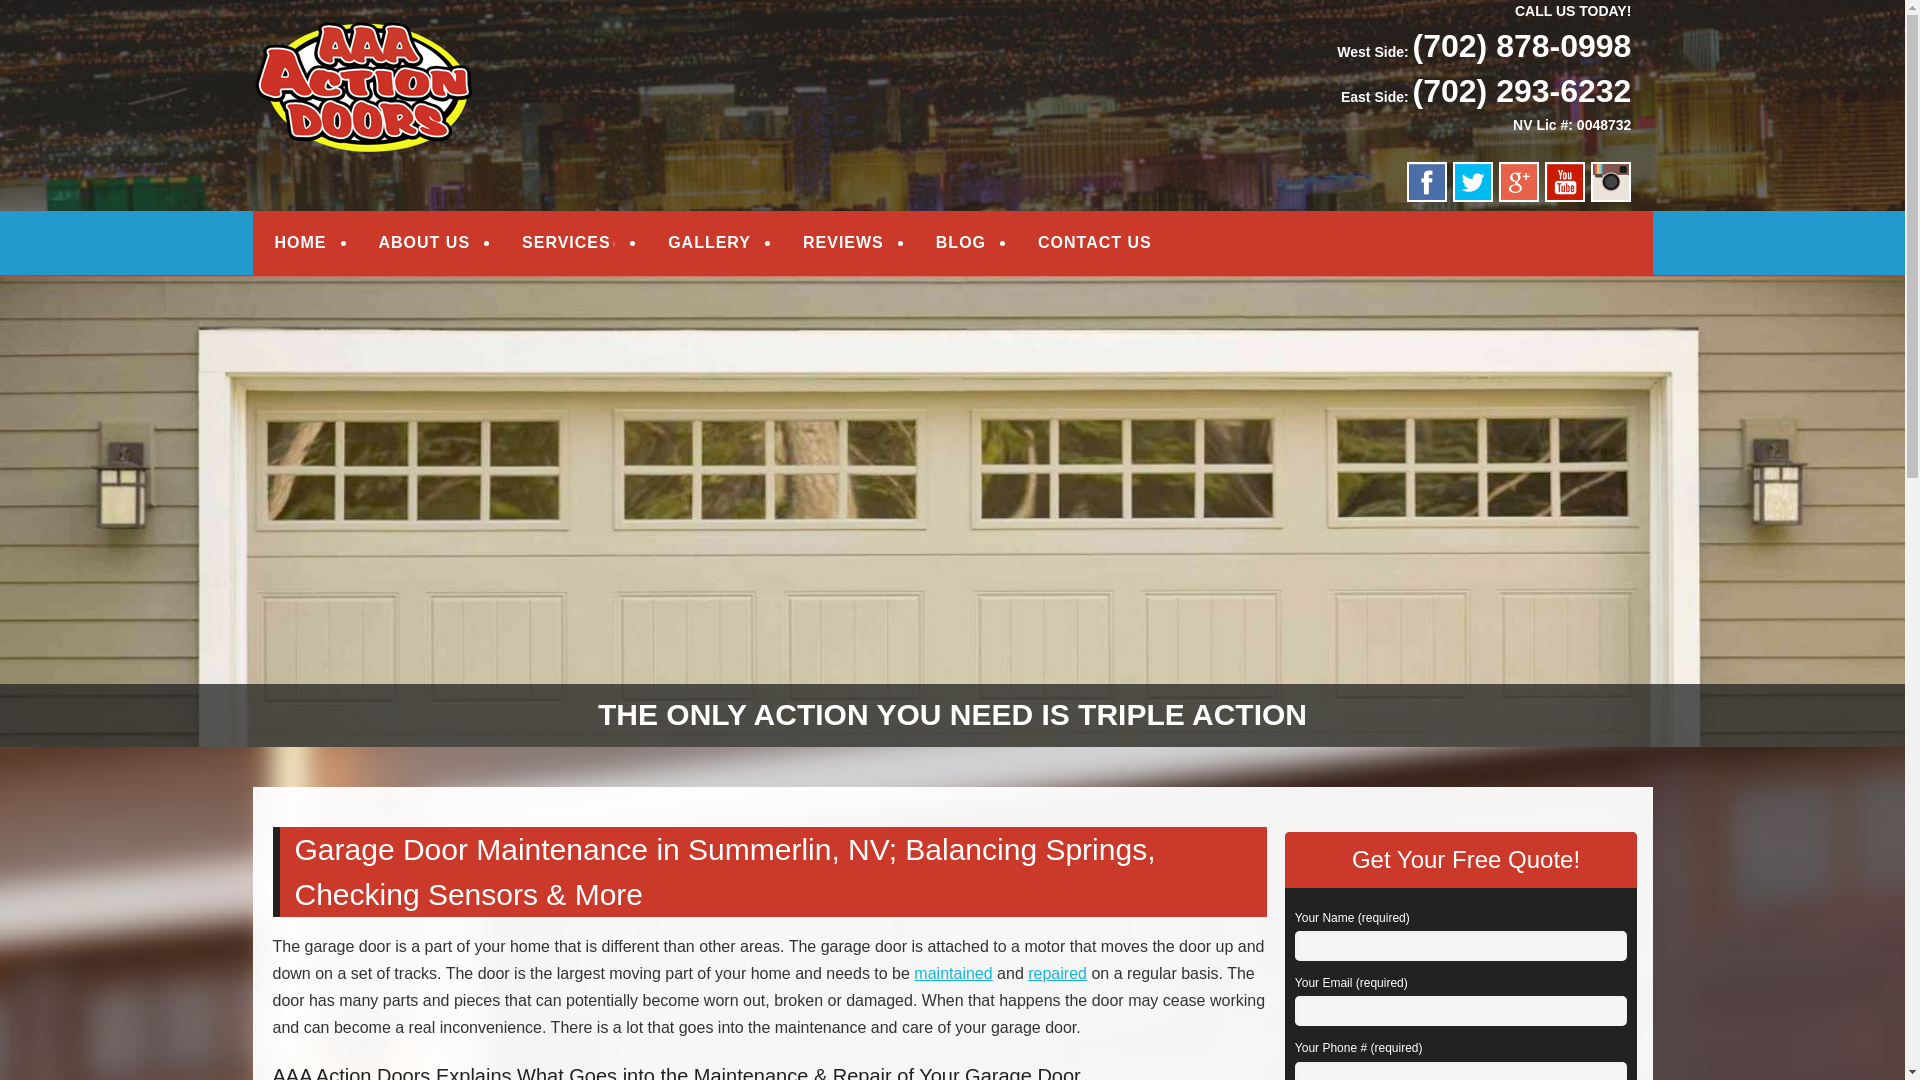 This screenshot has width=1920, height=1080. What do you see at coordinates (1094, 242) in the screenshot?
I see `CONTACT US` at bounding box center [1094, 242].